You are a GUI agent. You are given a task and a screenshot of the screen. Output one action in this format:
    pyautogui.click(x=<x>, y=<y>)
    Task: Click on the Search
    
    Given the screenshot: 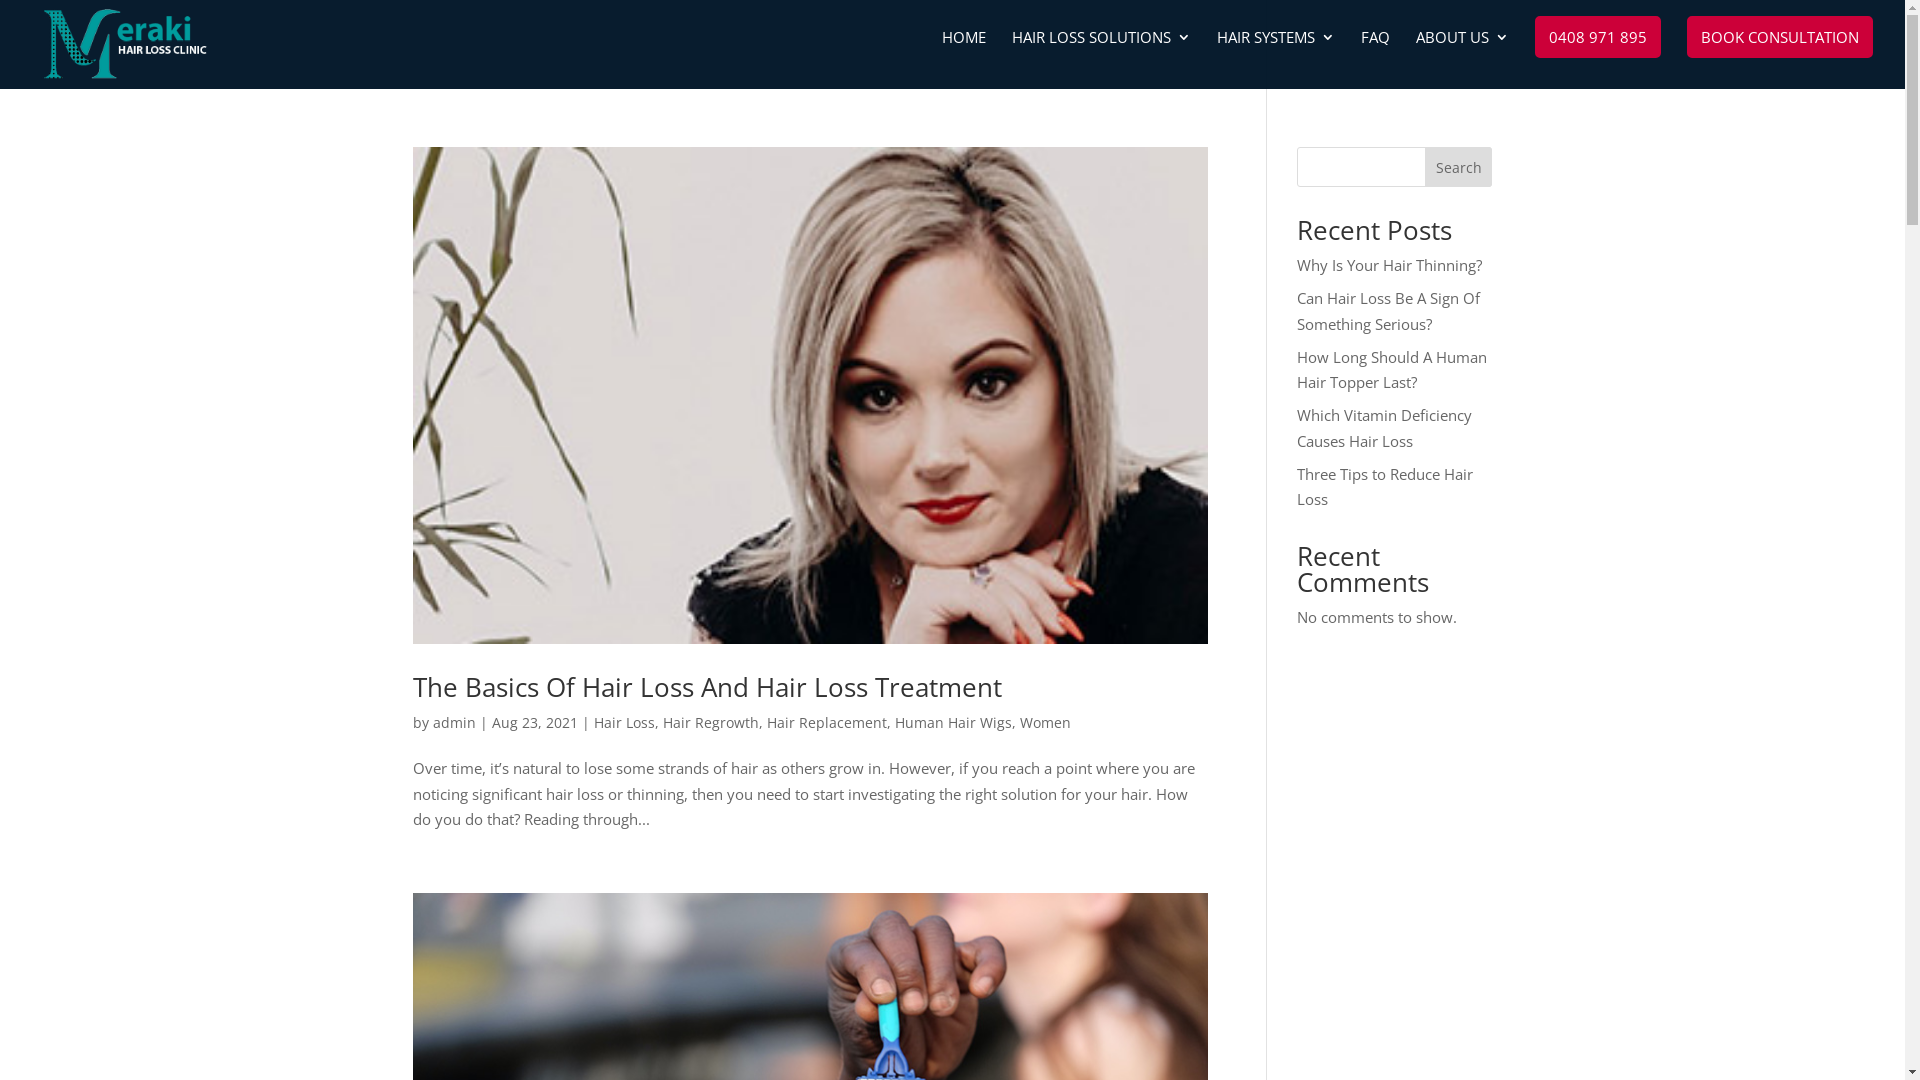 What is the action you would take?
    pyautogui.click(x=1459, y=166)
    